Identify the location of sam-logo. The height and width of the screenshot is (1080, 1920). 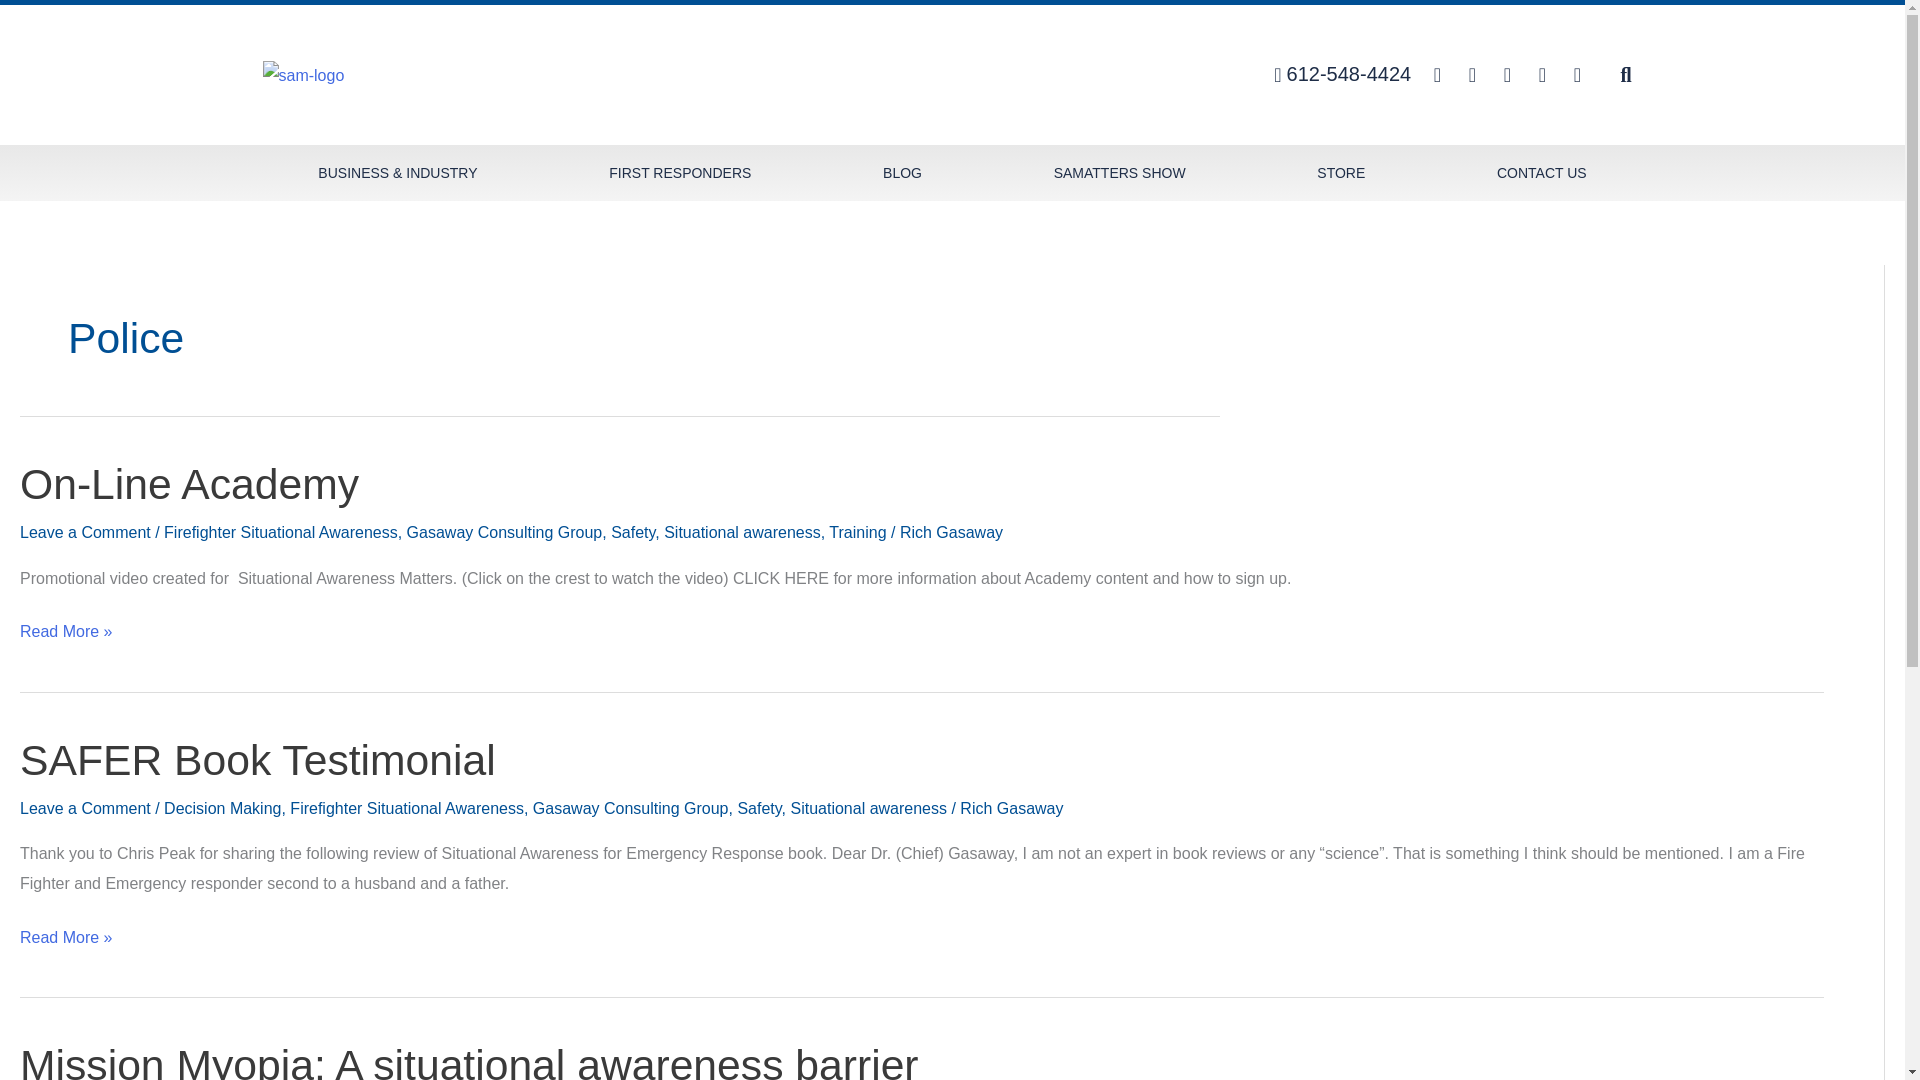
(302, 75).